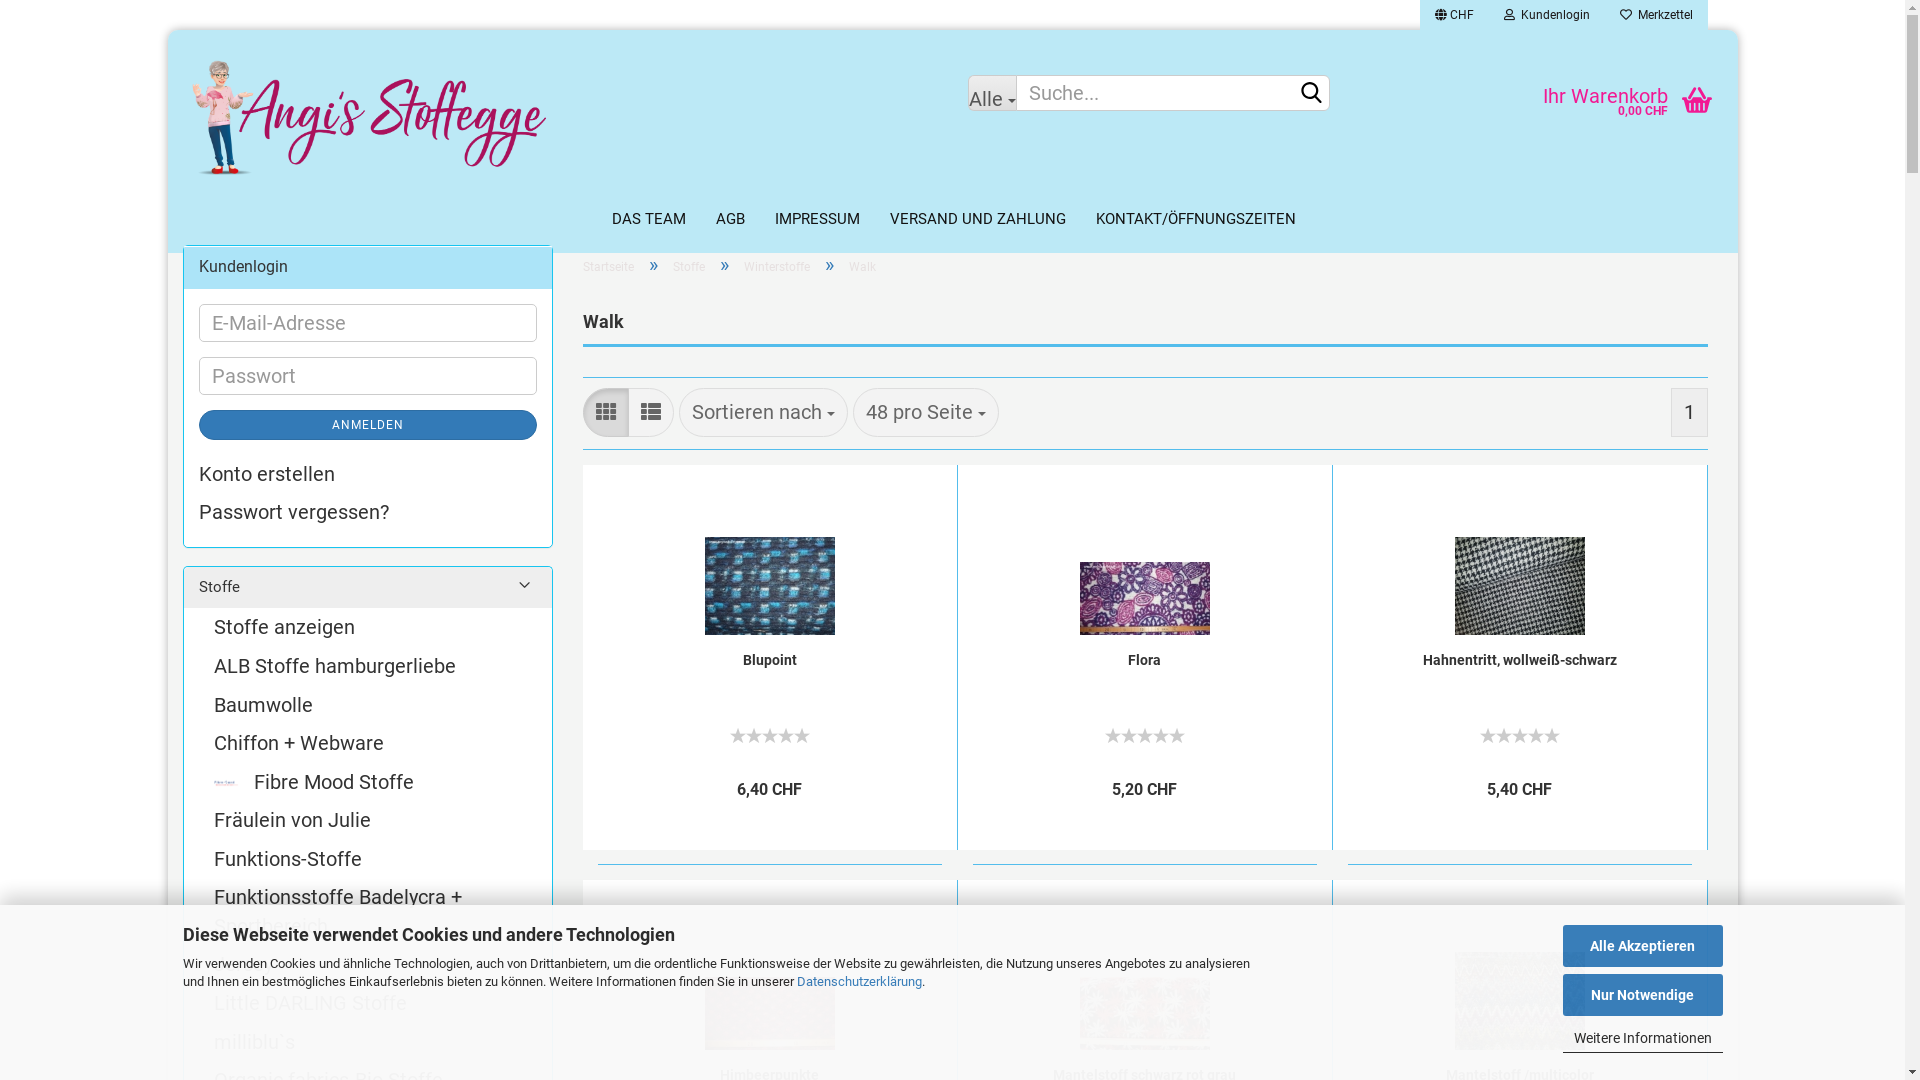 The width and height of the screenshot is (1920, 1080). What do you see at coordinates (925, 412) in the screenshot?
I see `48 pro Seite` at bounding box center [925, 412].